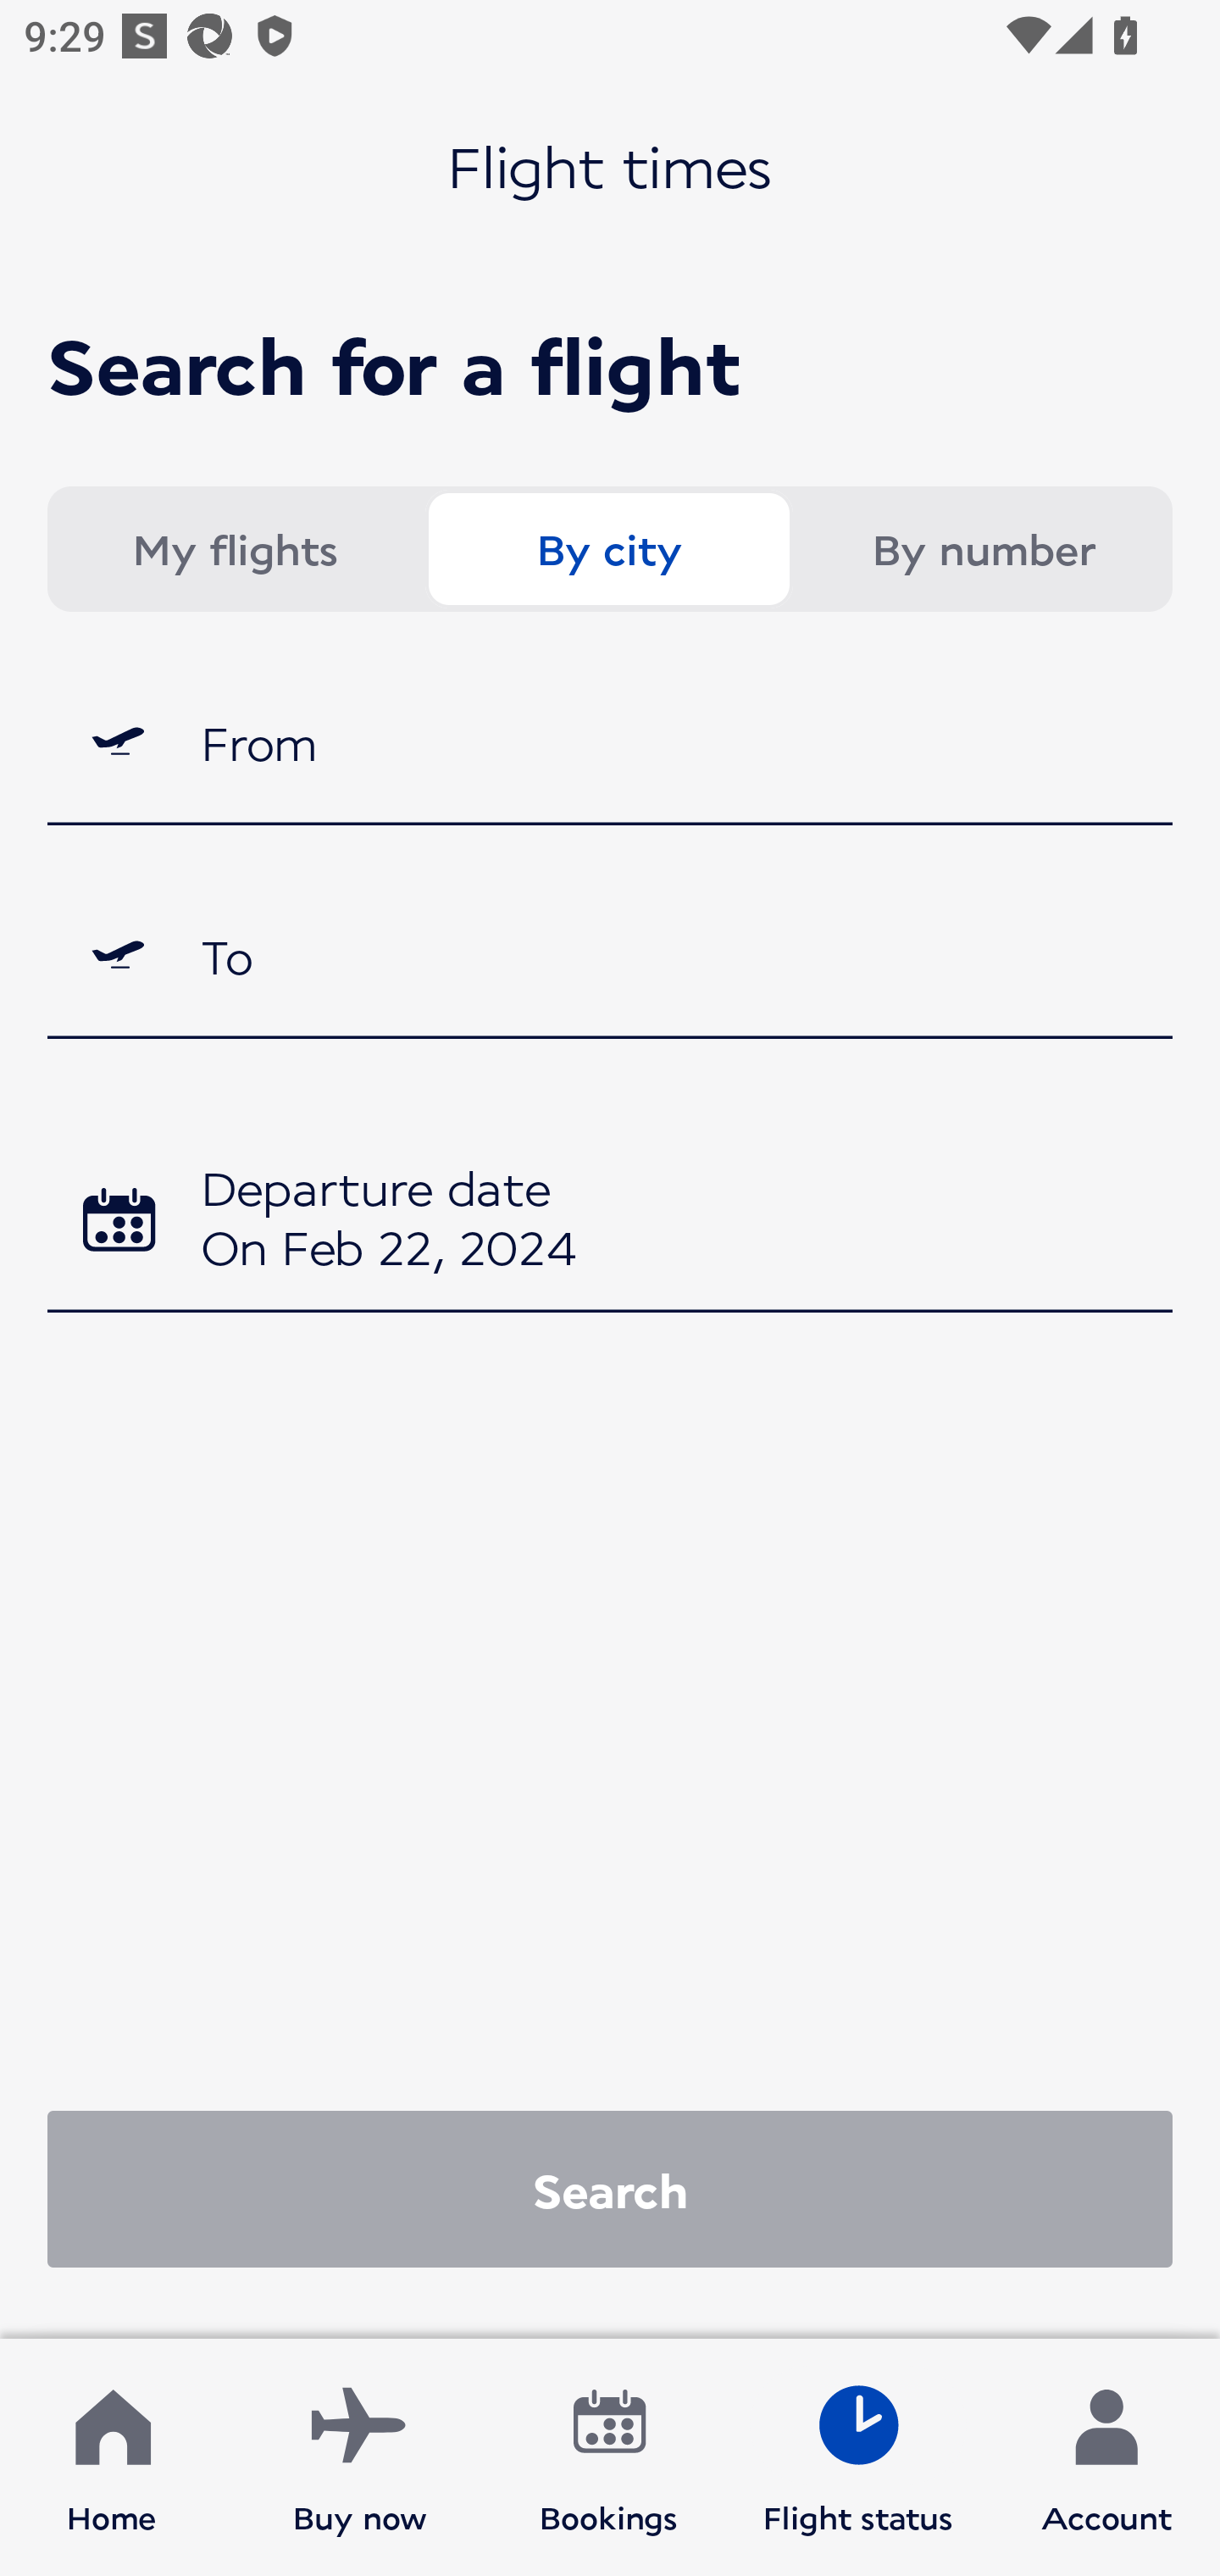 The image size is (1220, 2576). Describe the element at coordinates (610, 1224) in the screenshot. I see `On Feb 22, 2024 Departure date` at that location.